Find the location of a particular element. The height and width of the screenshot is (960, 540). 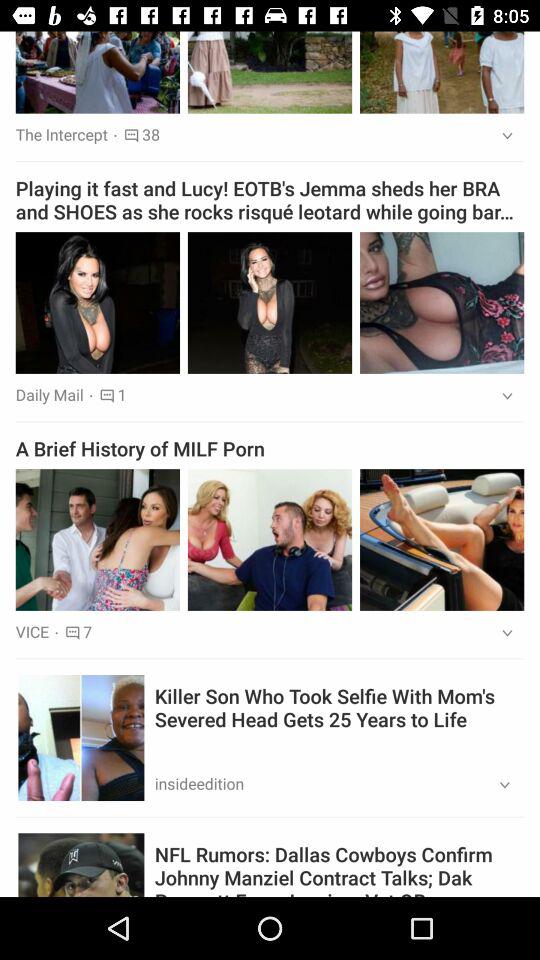

tap icon below killer son who is located at coordinates (498, 786).